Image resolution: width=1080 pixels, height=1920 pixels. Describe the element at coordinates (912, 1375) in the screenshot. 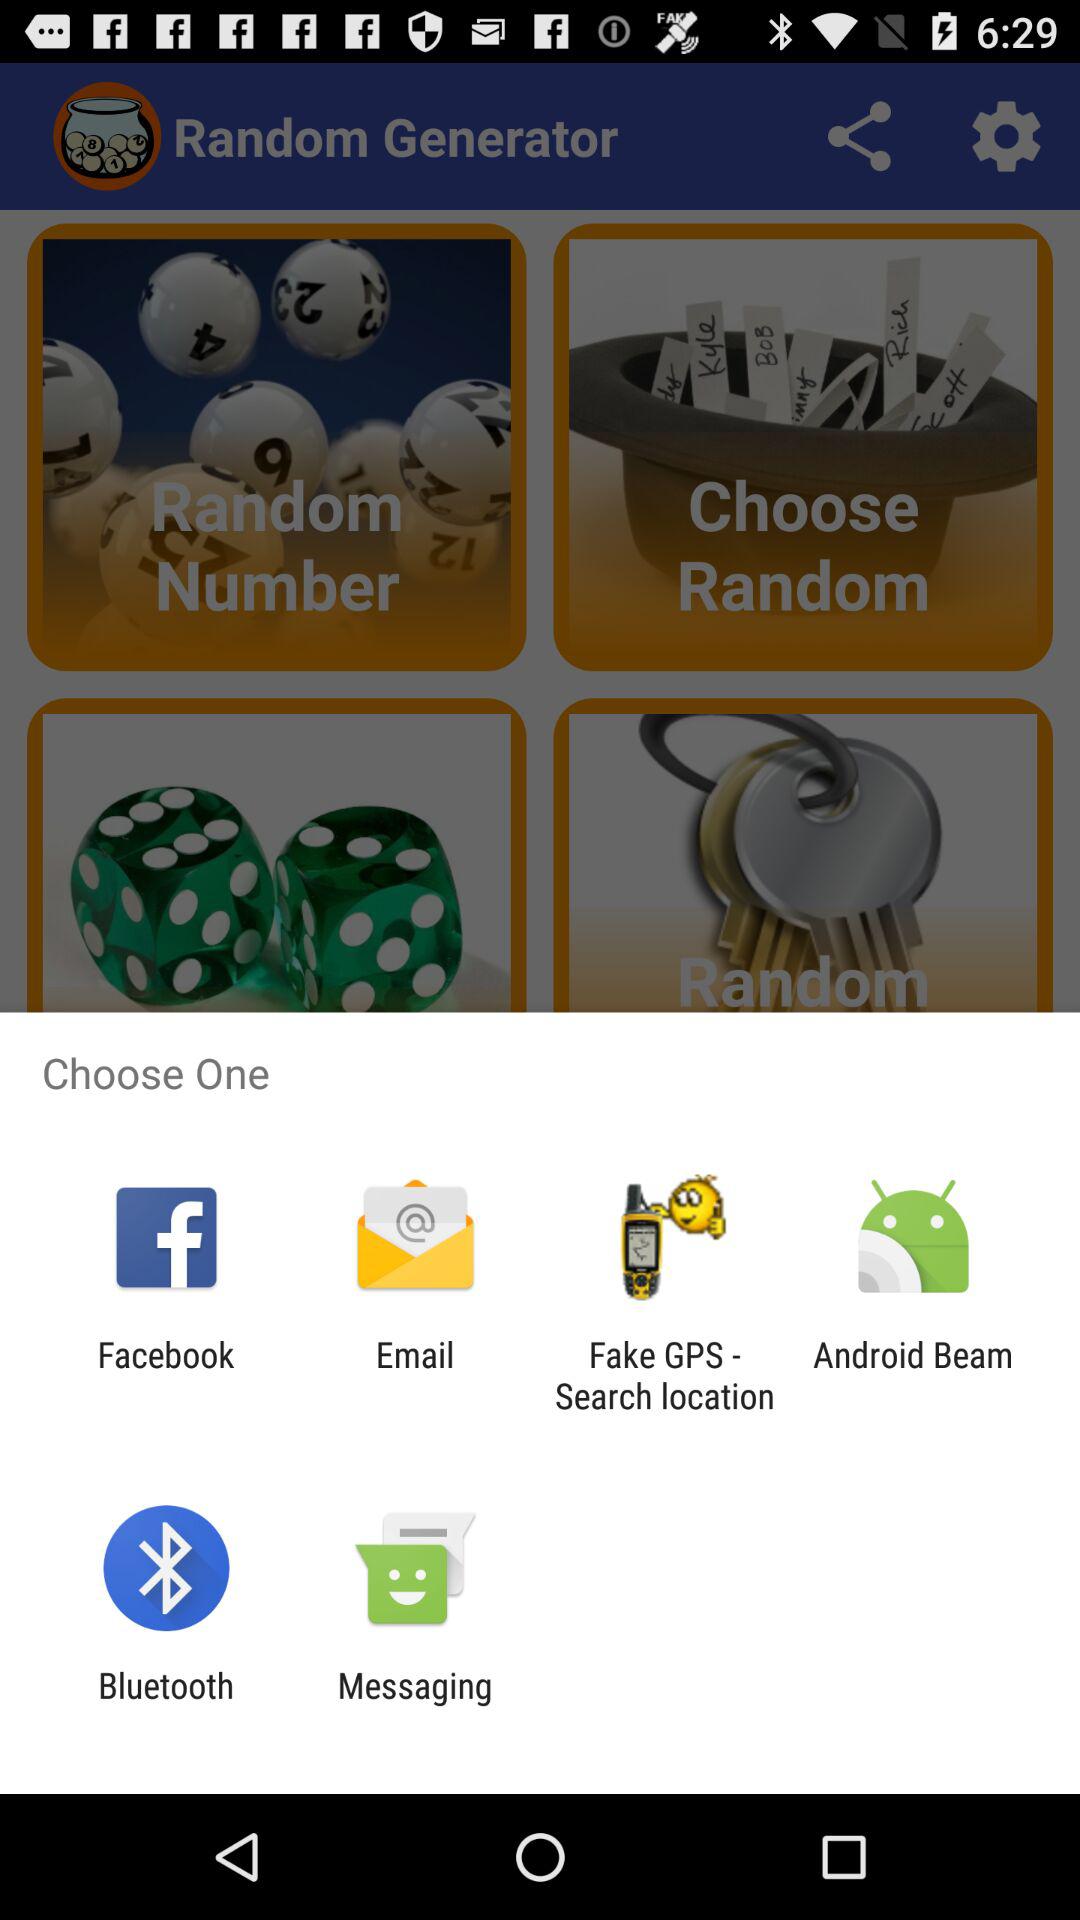

I see `scroll to the android beam item` at that location.